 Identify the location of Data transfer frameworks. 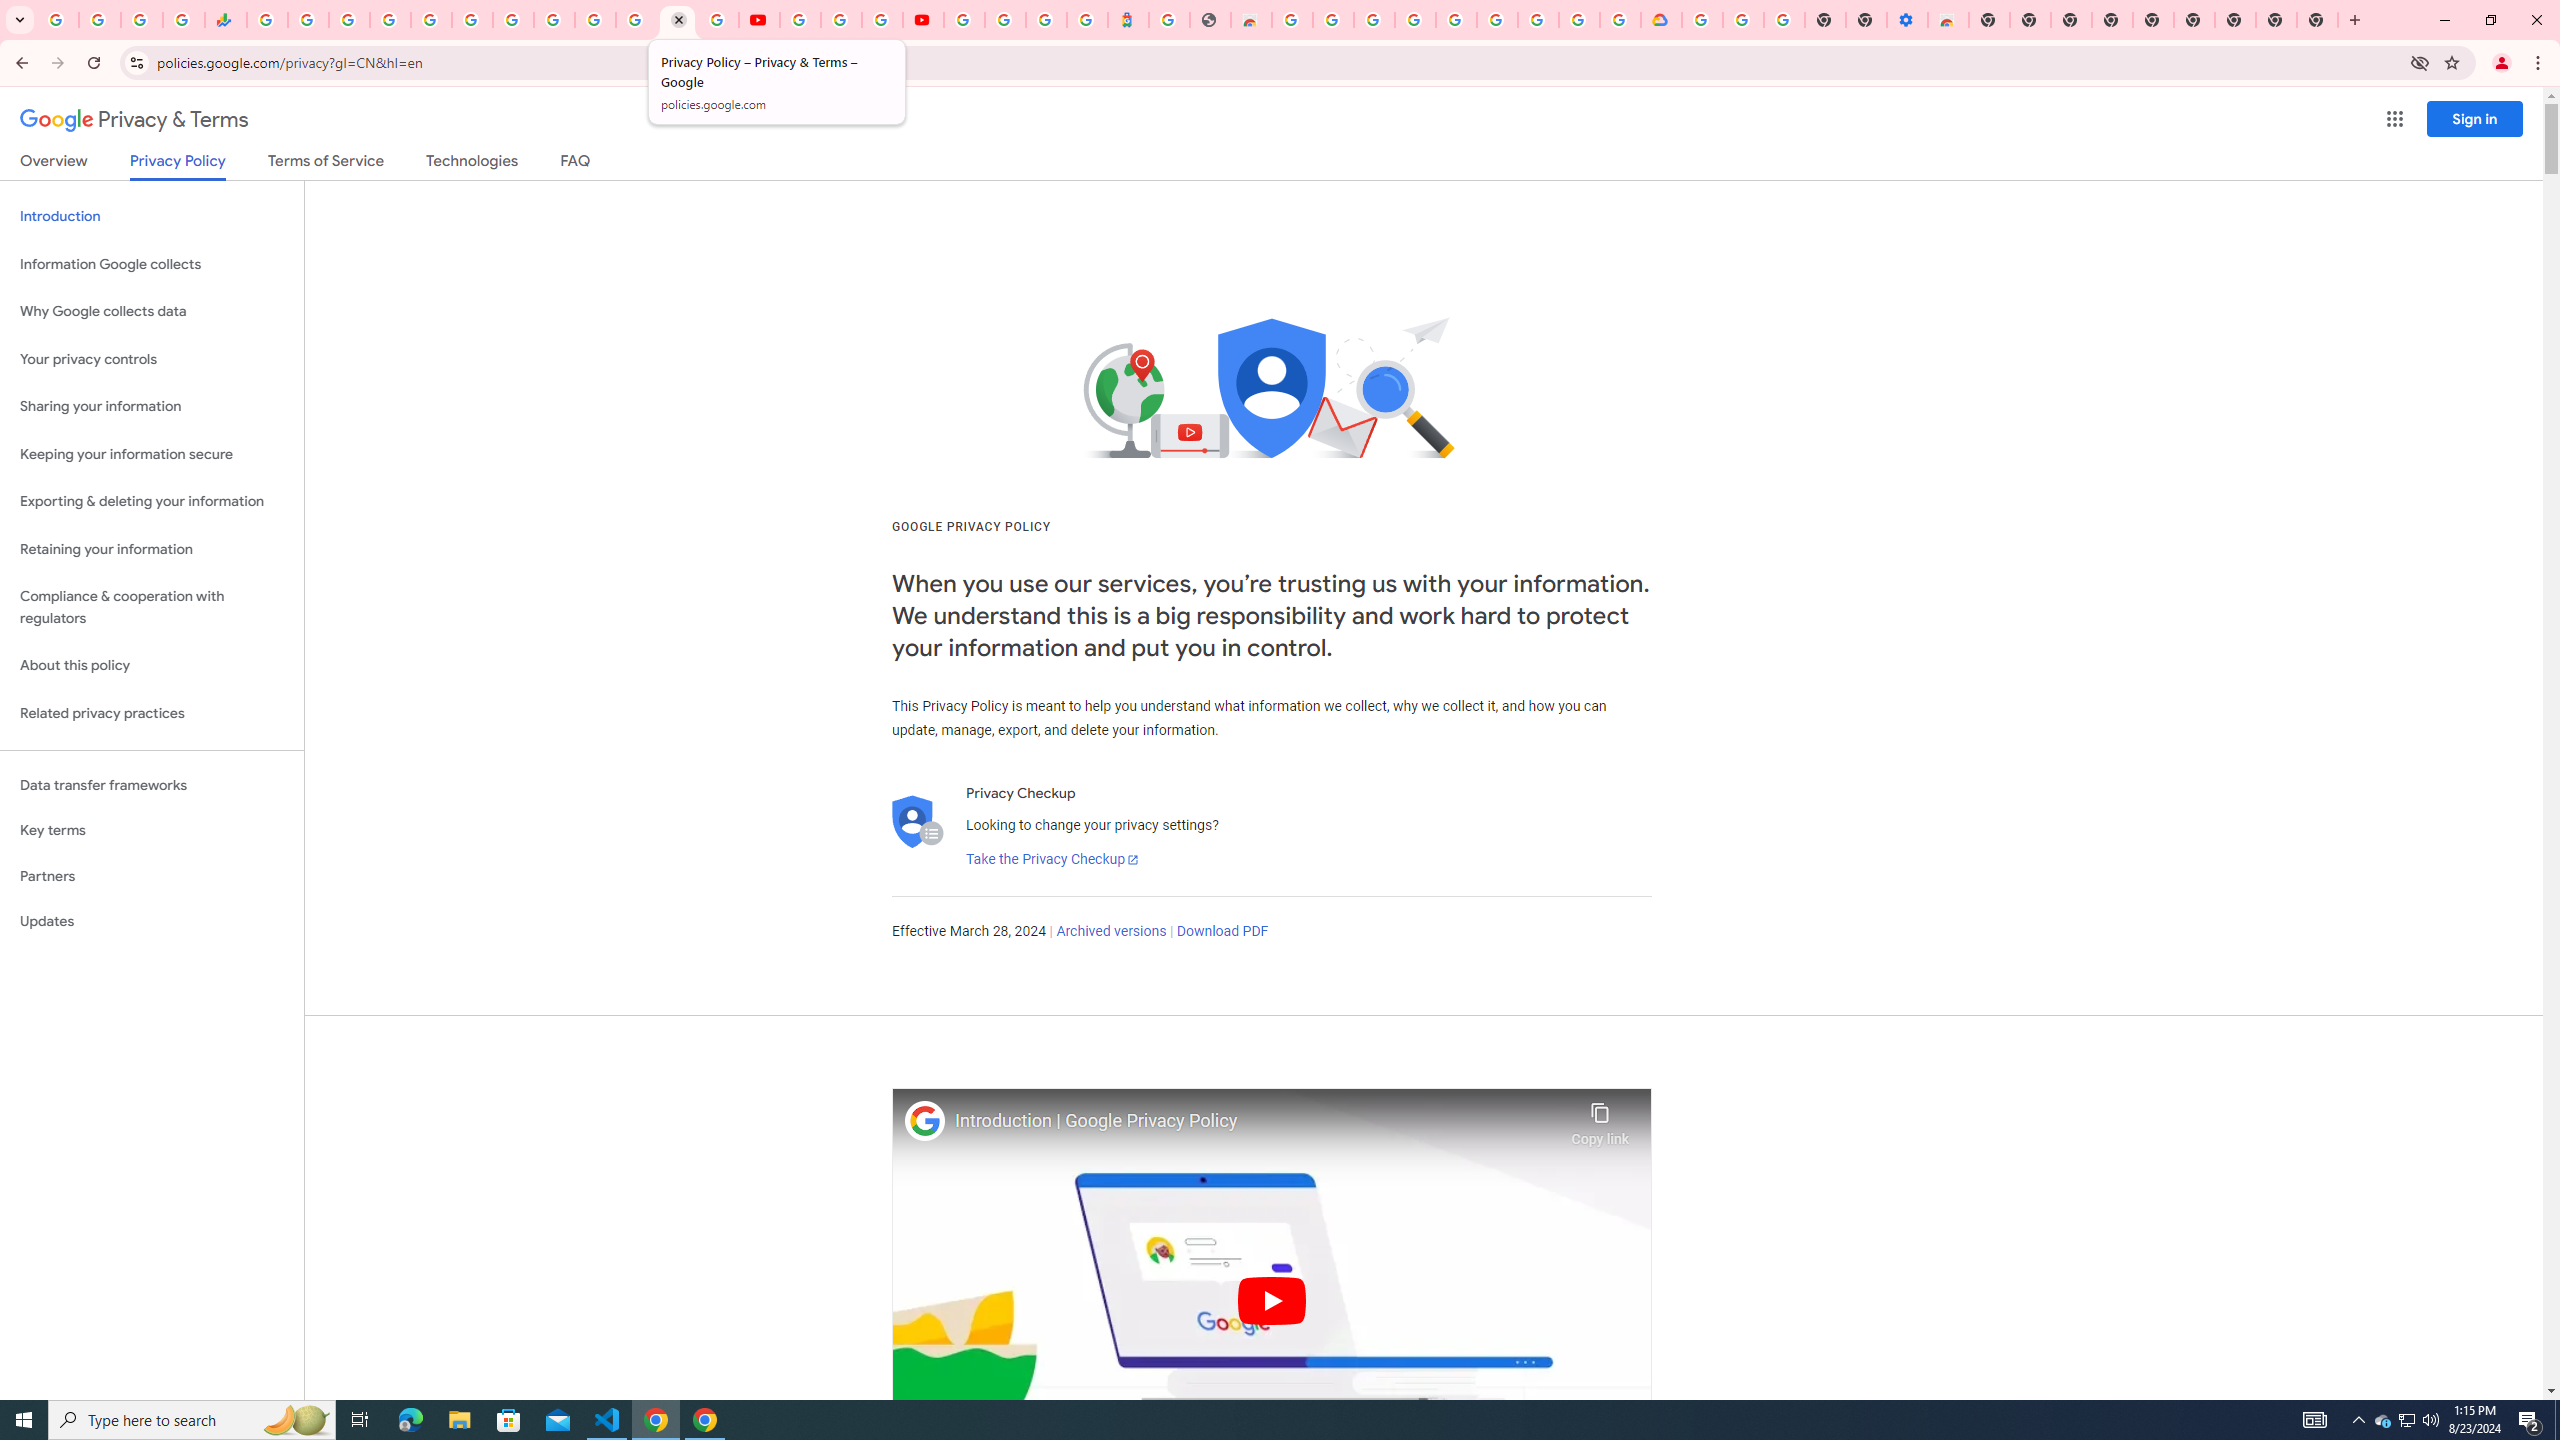
(152, 785).